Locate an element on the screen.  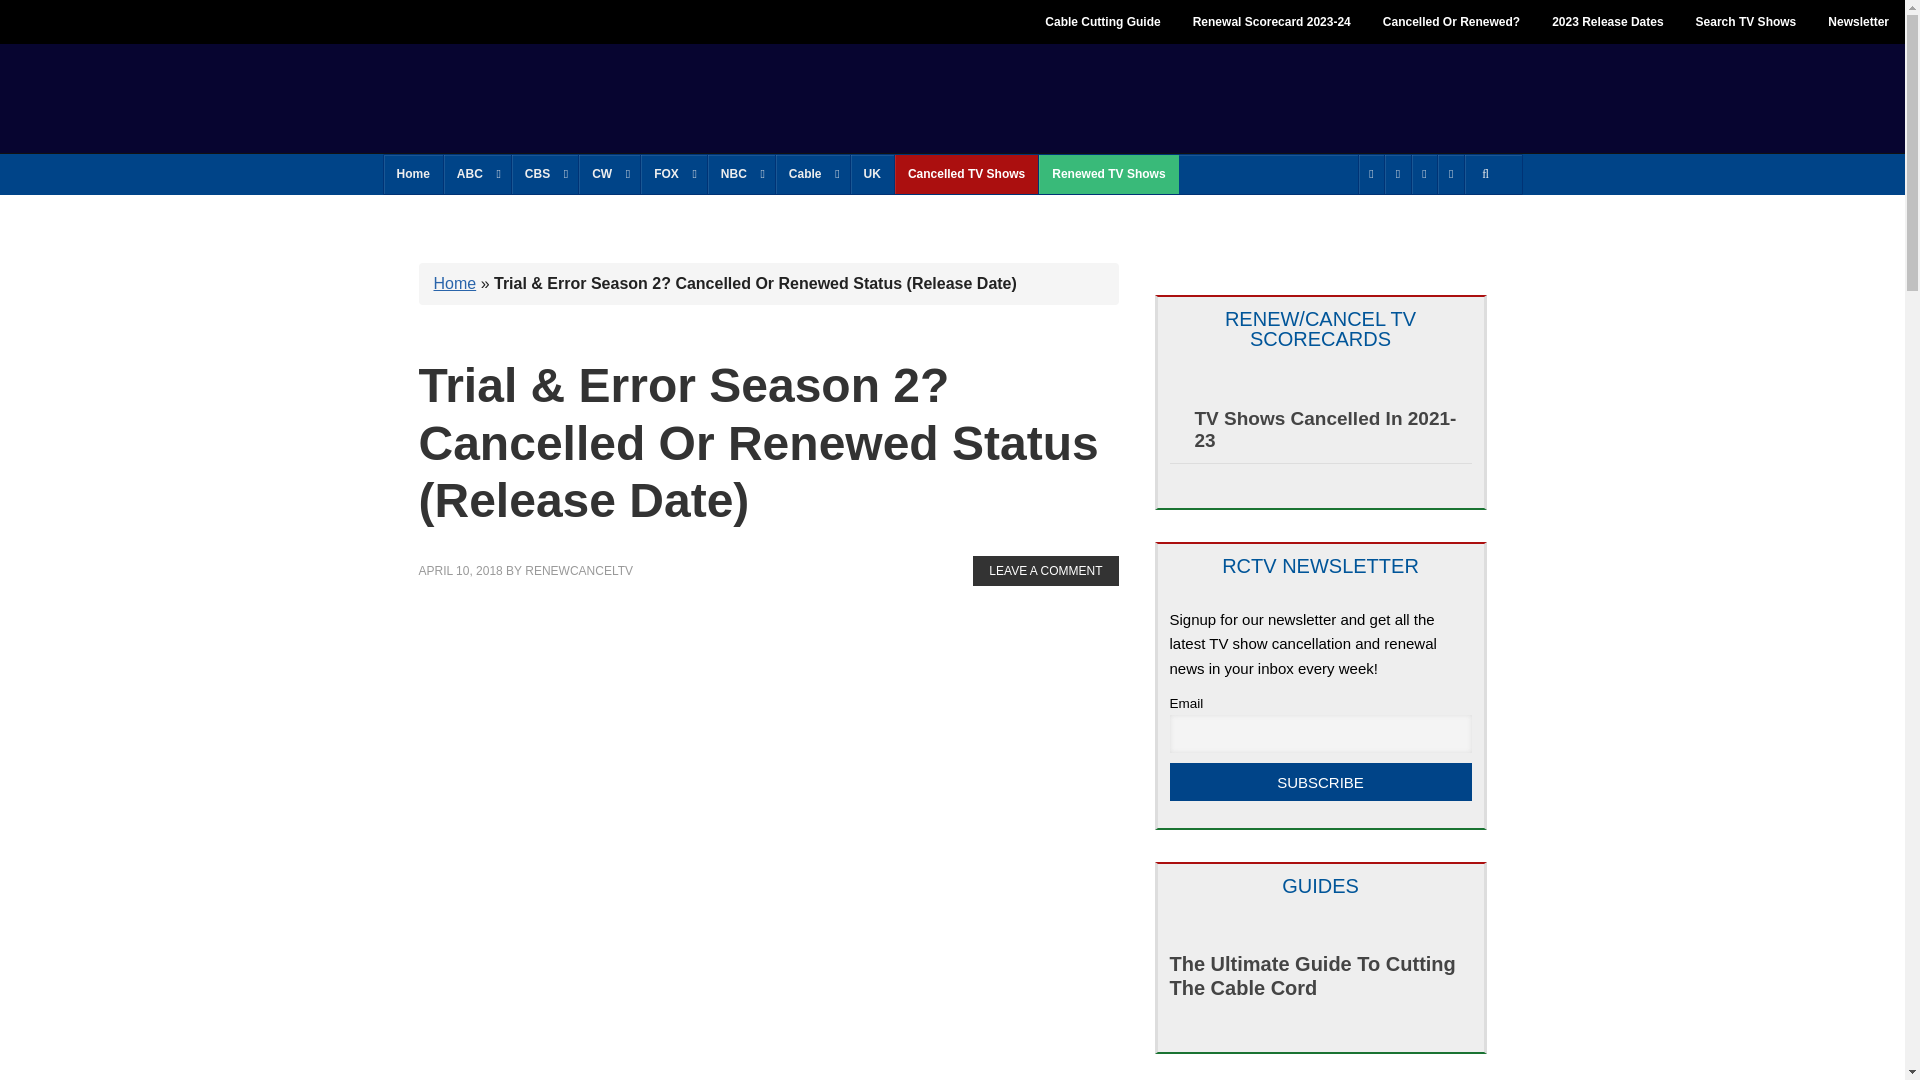
Subscribe is located at coordinates (1320, 782).